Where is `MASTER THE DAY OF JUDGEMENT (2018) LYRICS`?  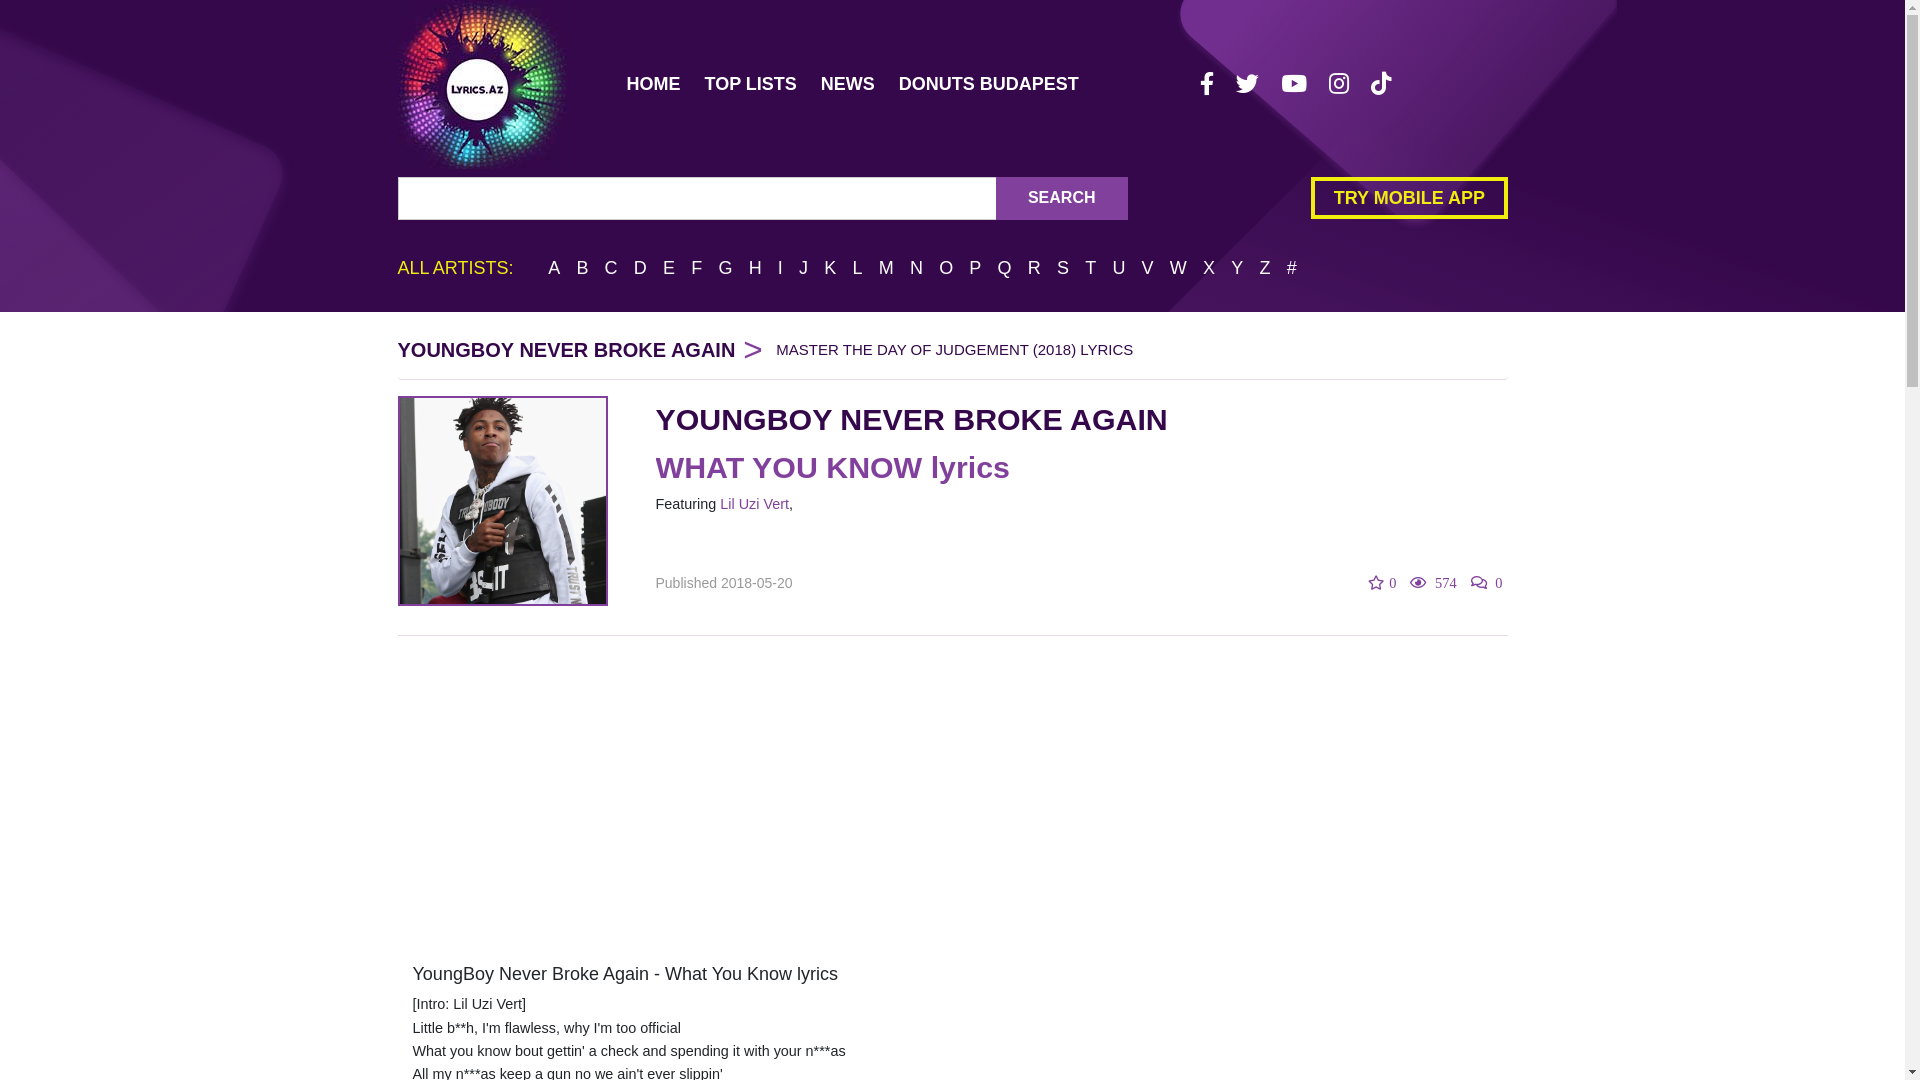
MASTER THE DAY OF JUDGEMENT (2018) LYRICS is located at coordinates (954, 348).